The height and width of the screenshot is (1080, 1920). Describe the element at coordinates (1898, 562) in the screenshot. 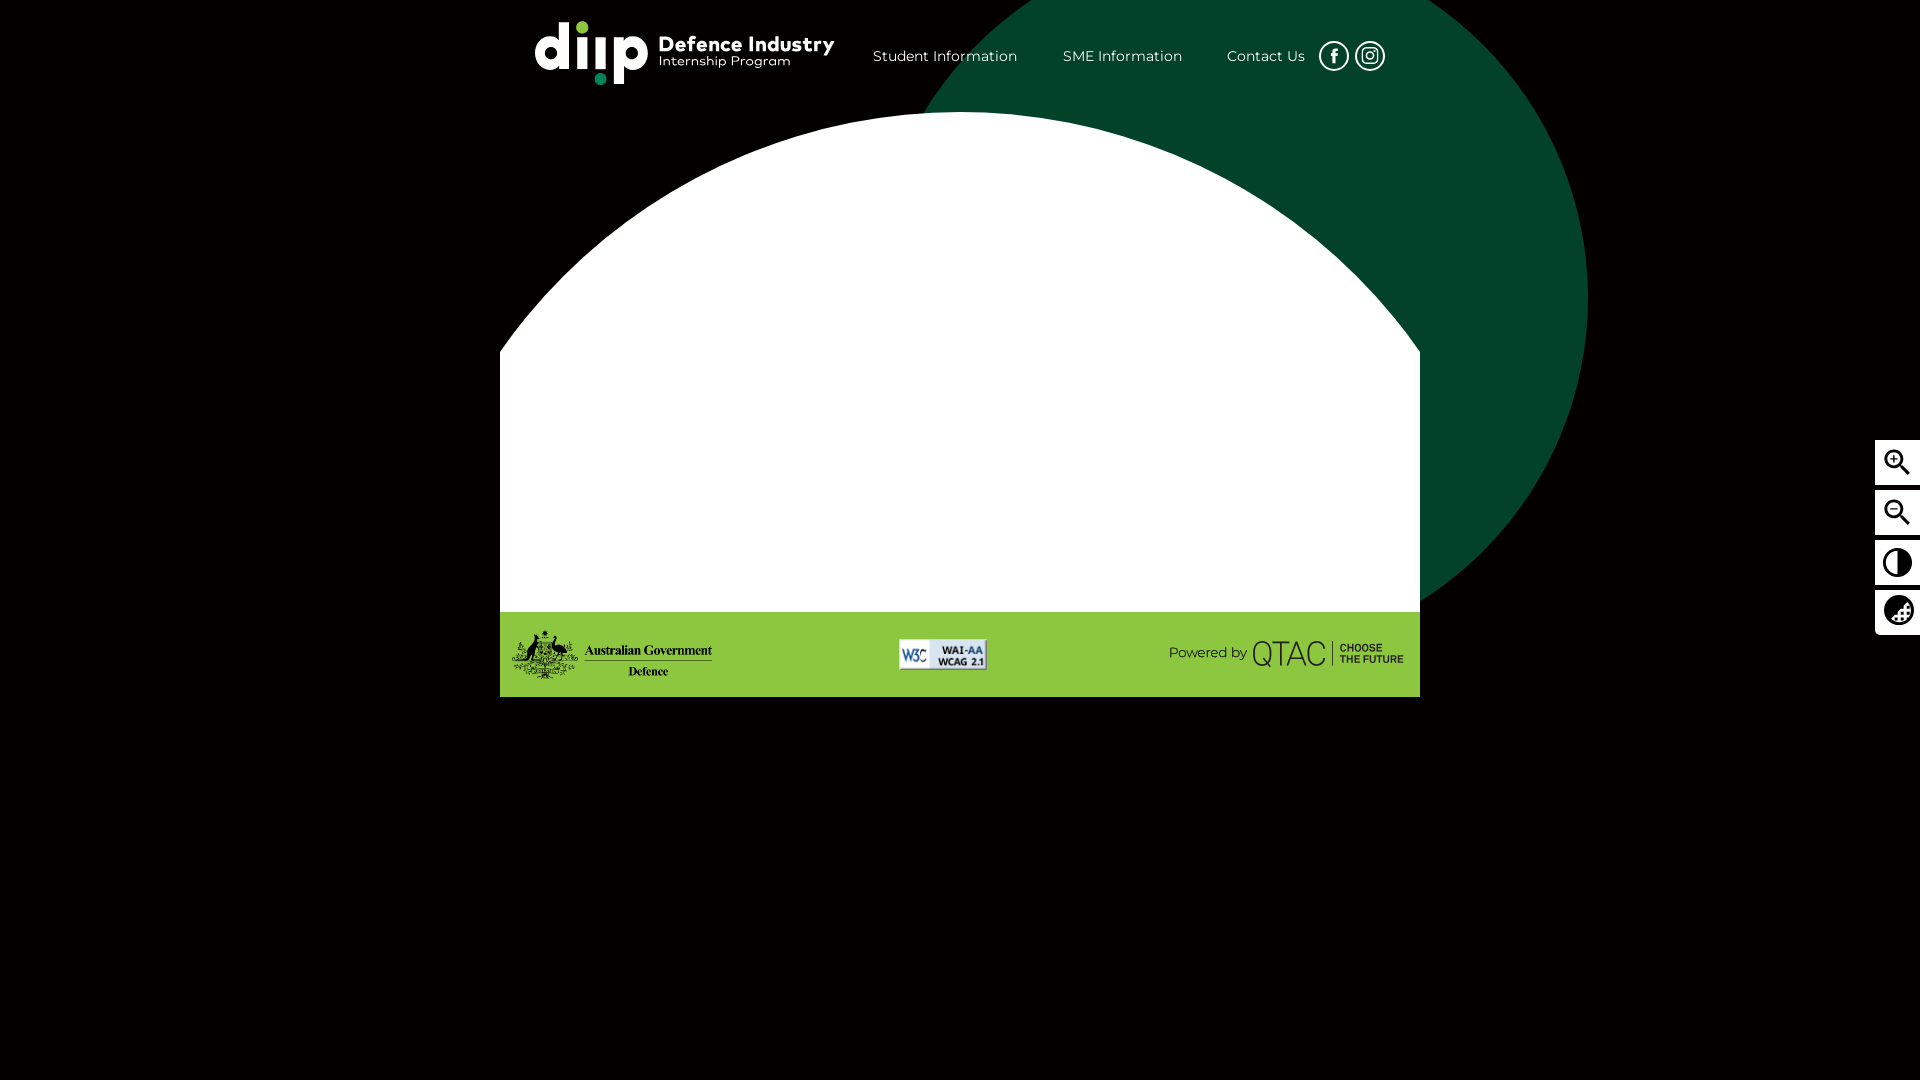

I see `Toggle Contrast` at that location.